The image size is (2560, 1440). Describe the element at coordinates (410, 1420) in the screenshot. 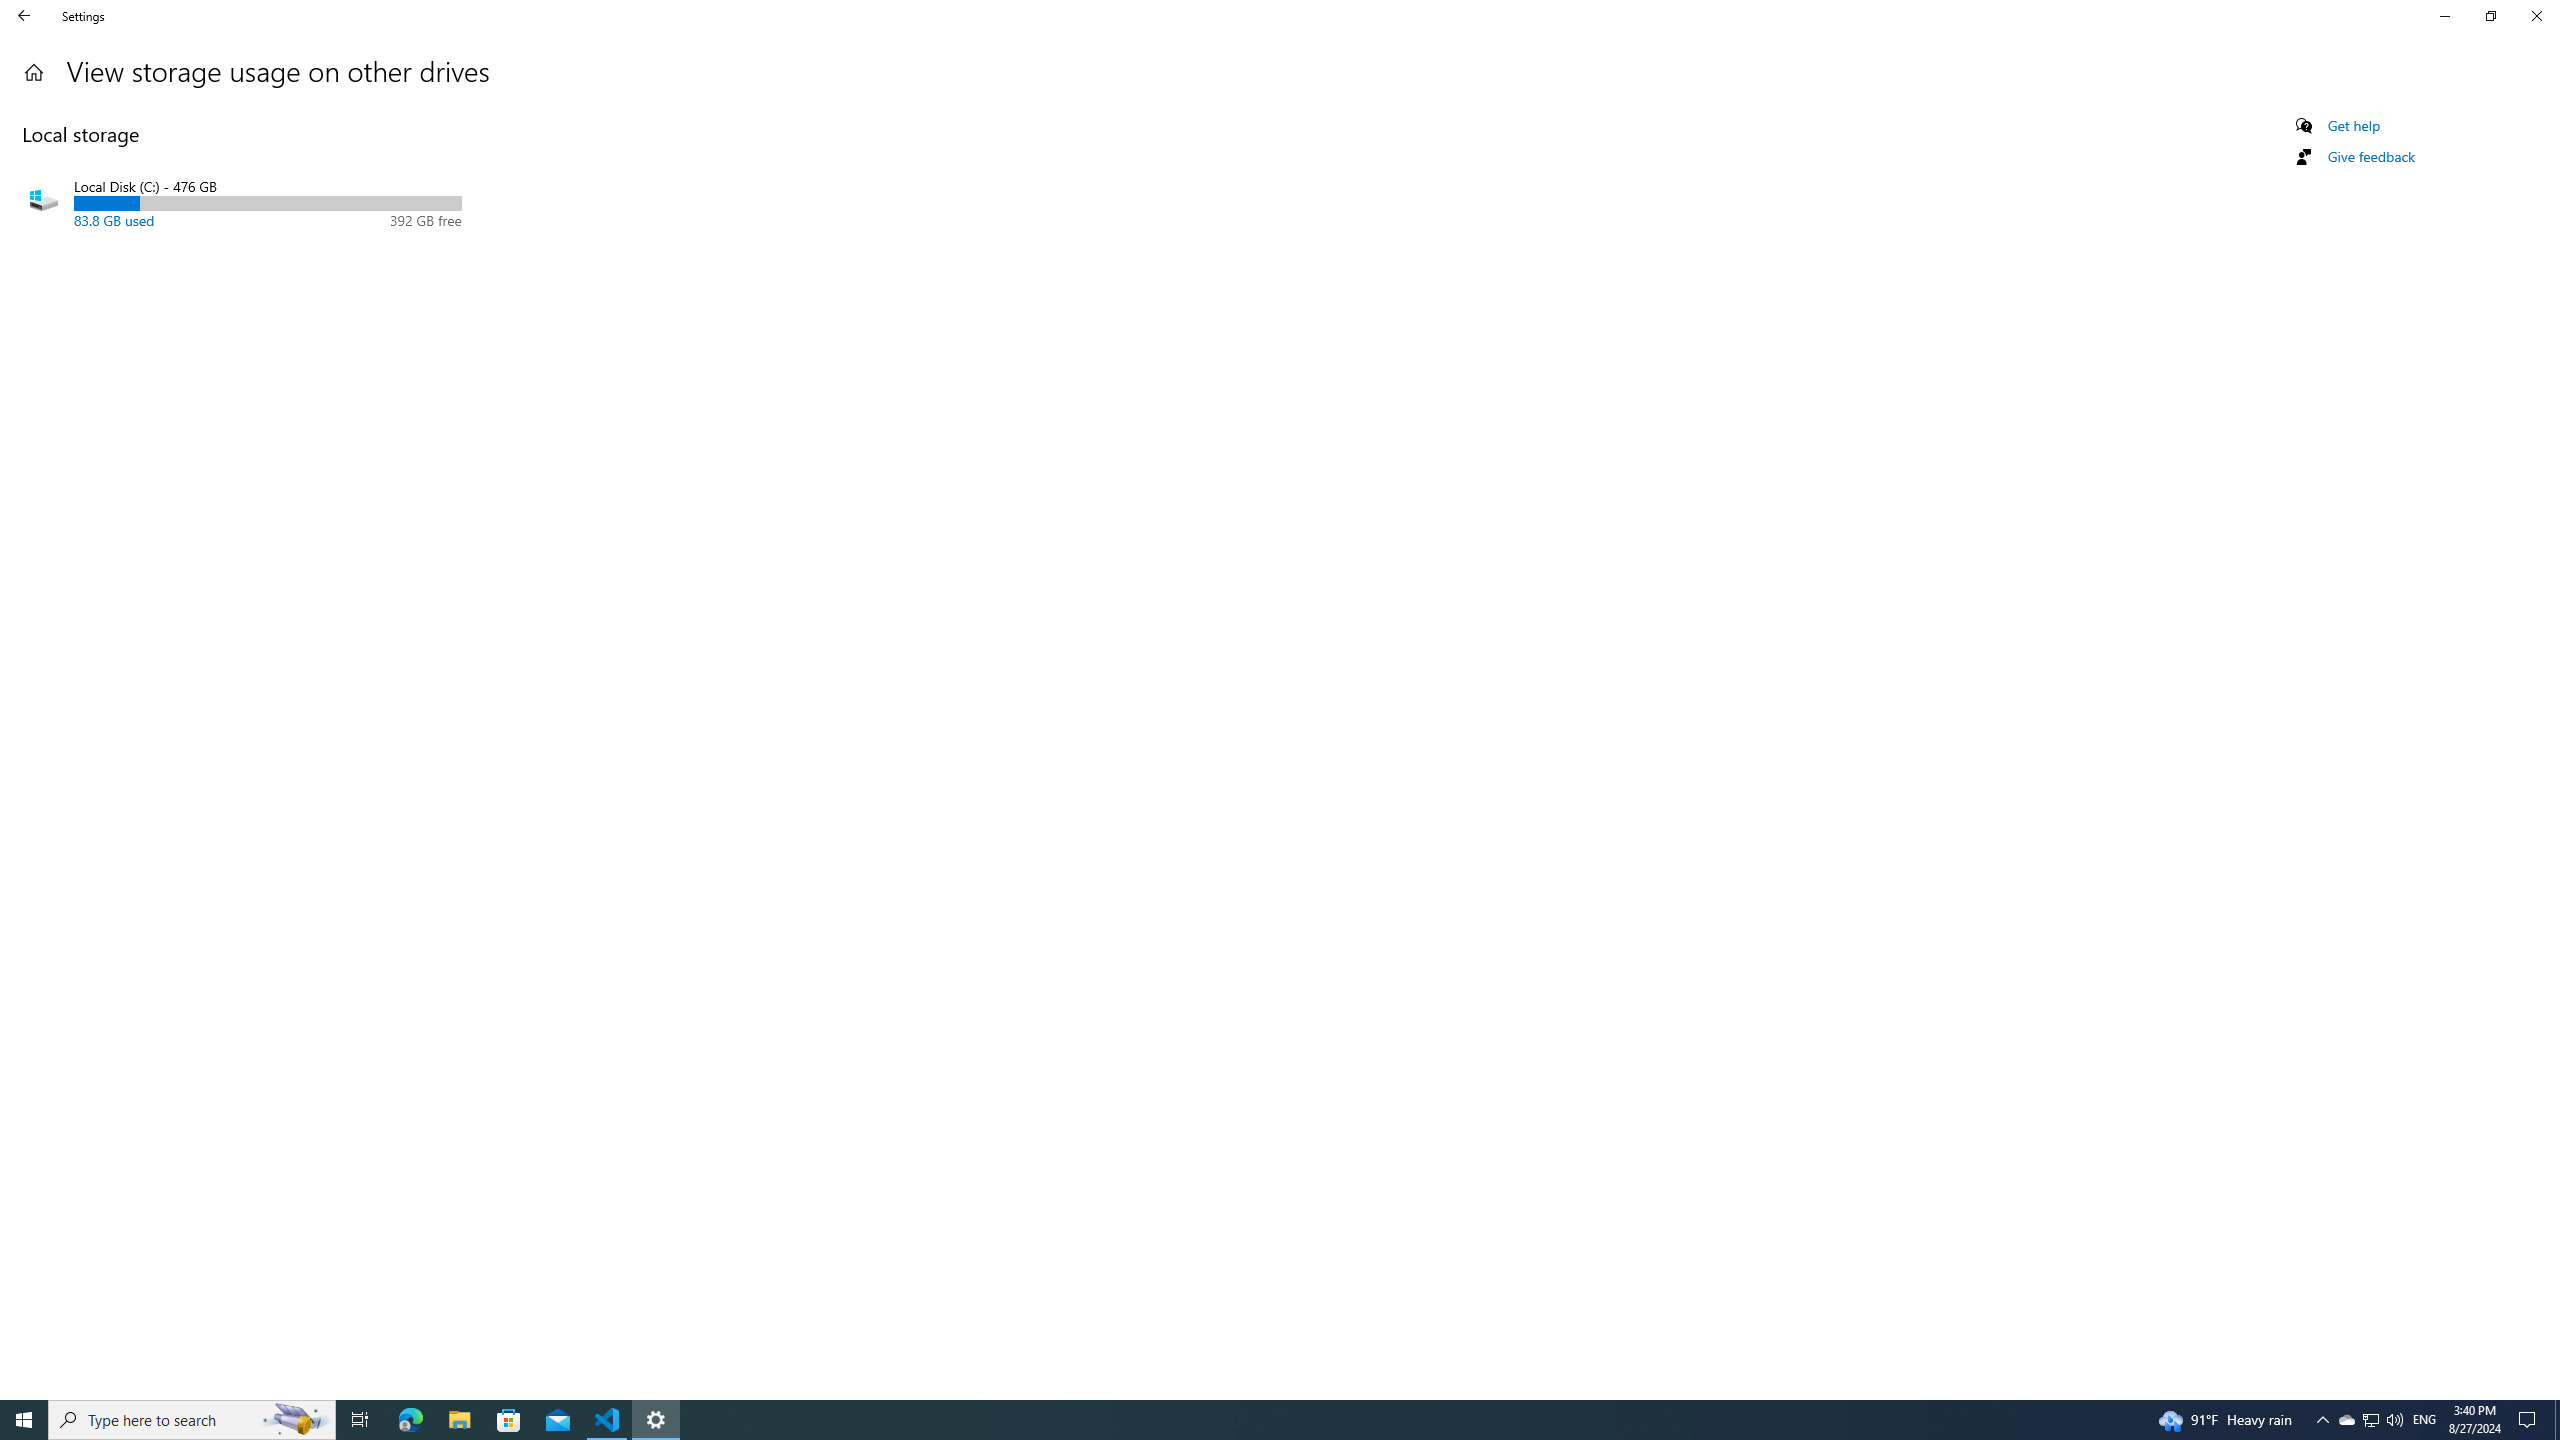

I see `Minimize Settings` at that location.